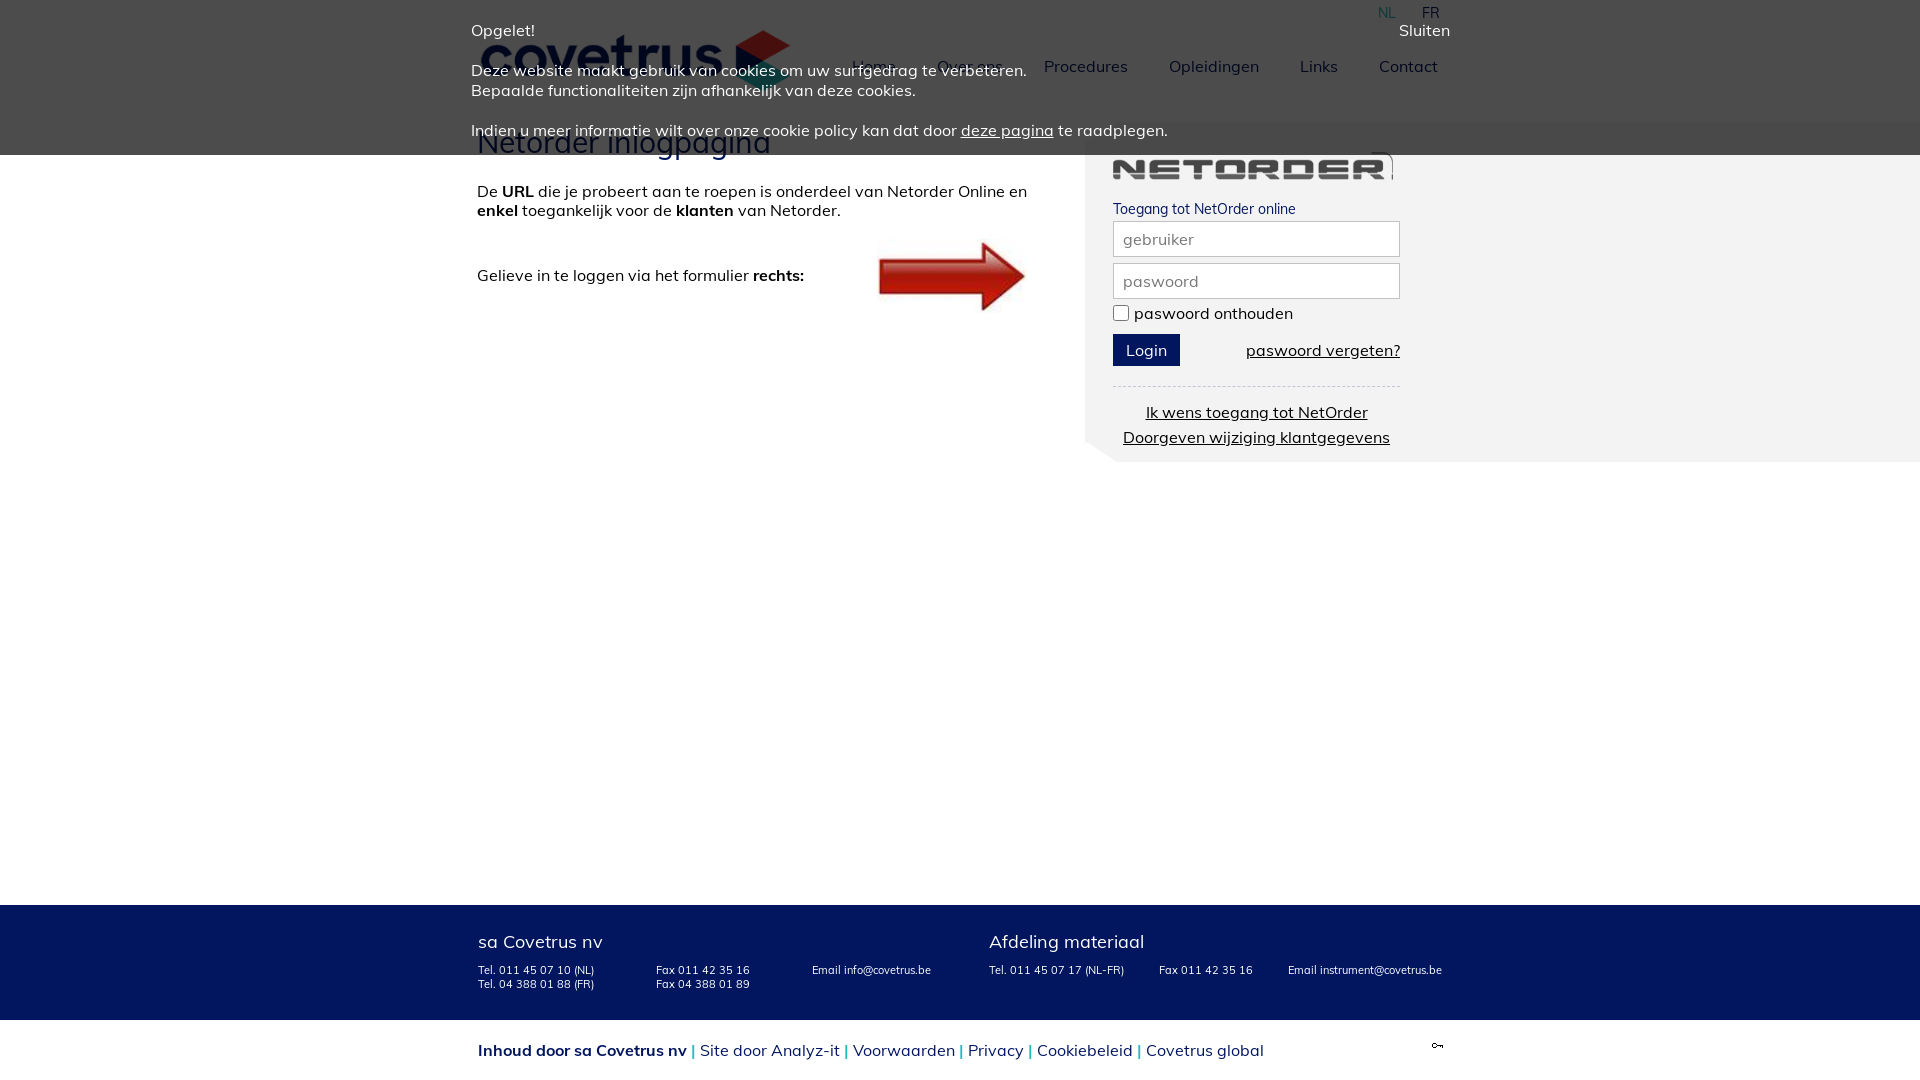  Describe the element at coordinates (636, 61) in the screenshot. I see `Covetrus` at that location.